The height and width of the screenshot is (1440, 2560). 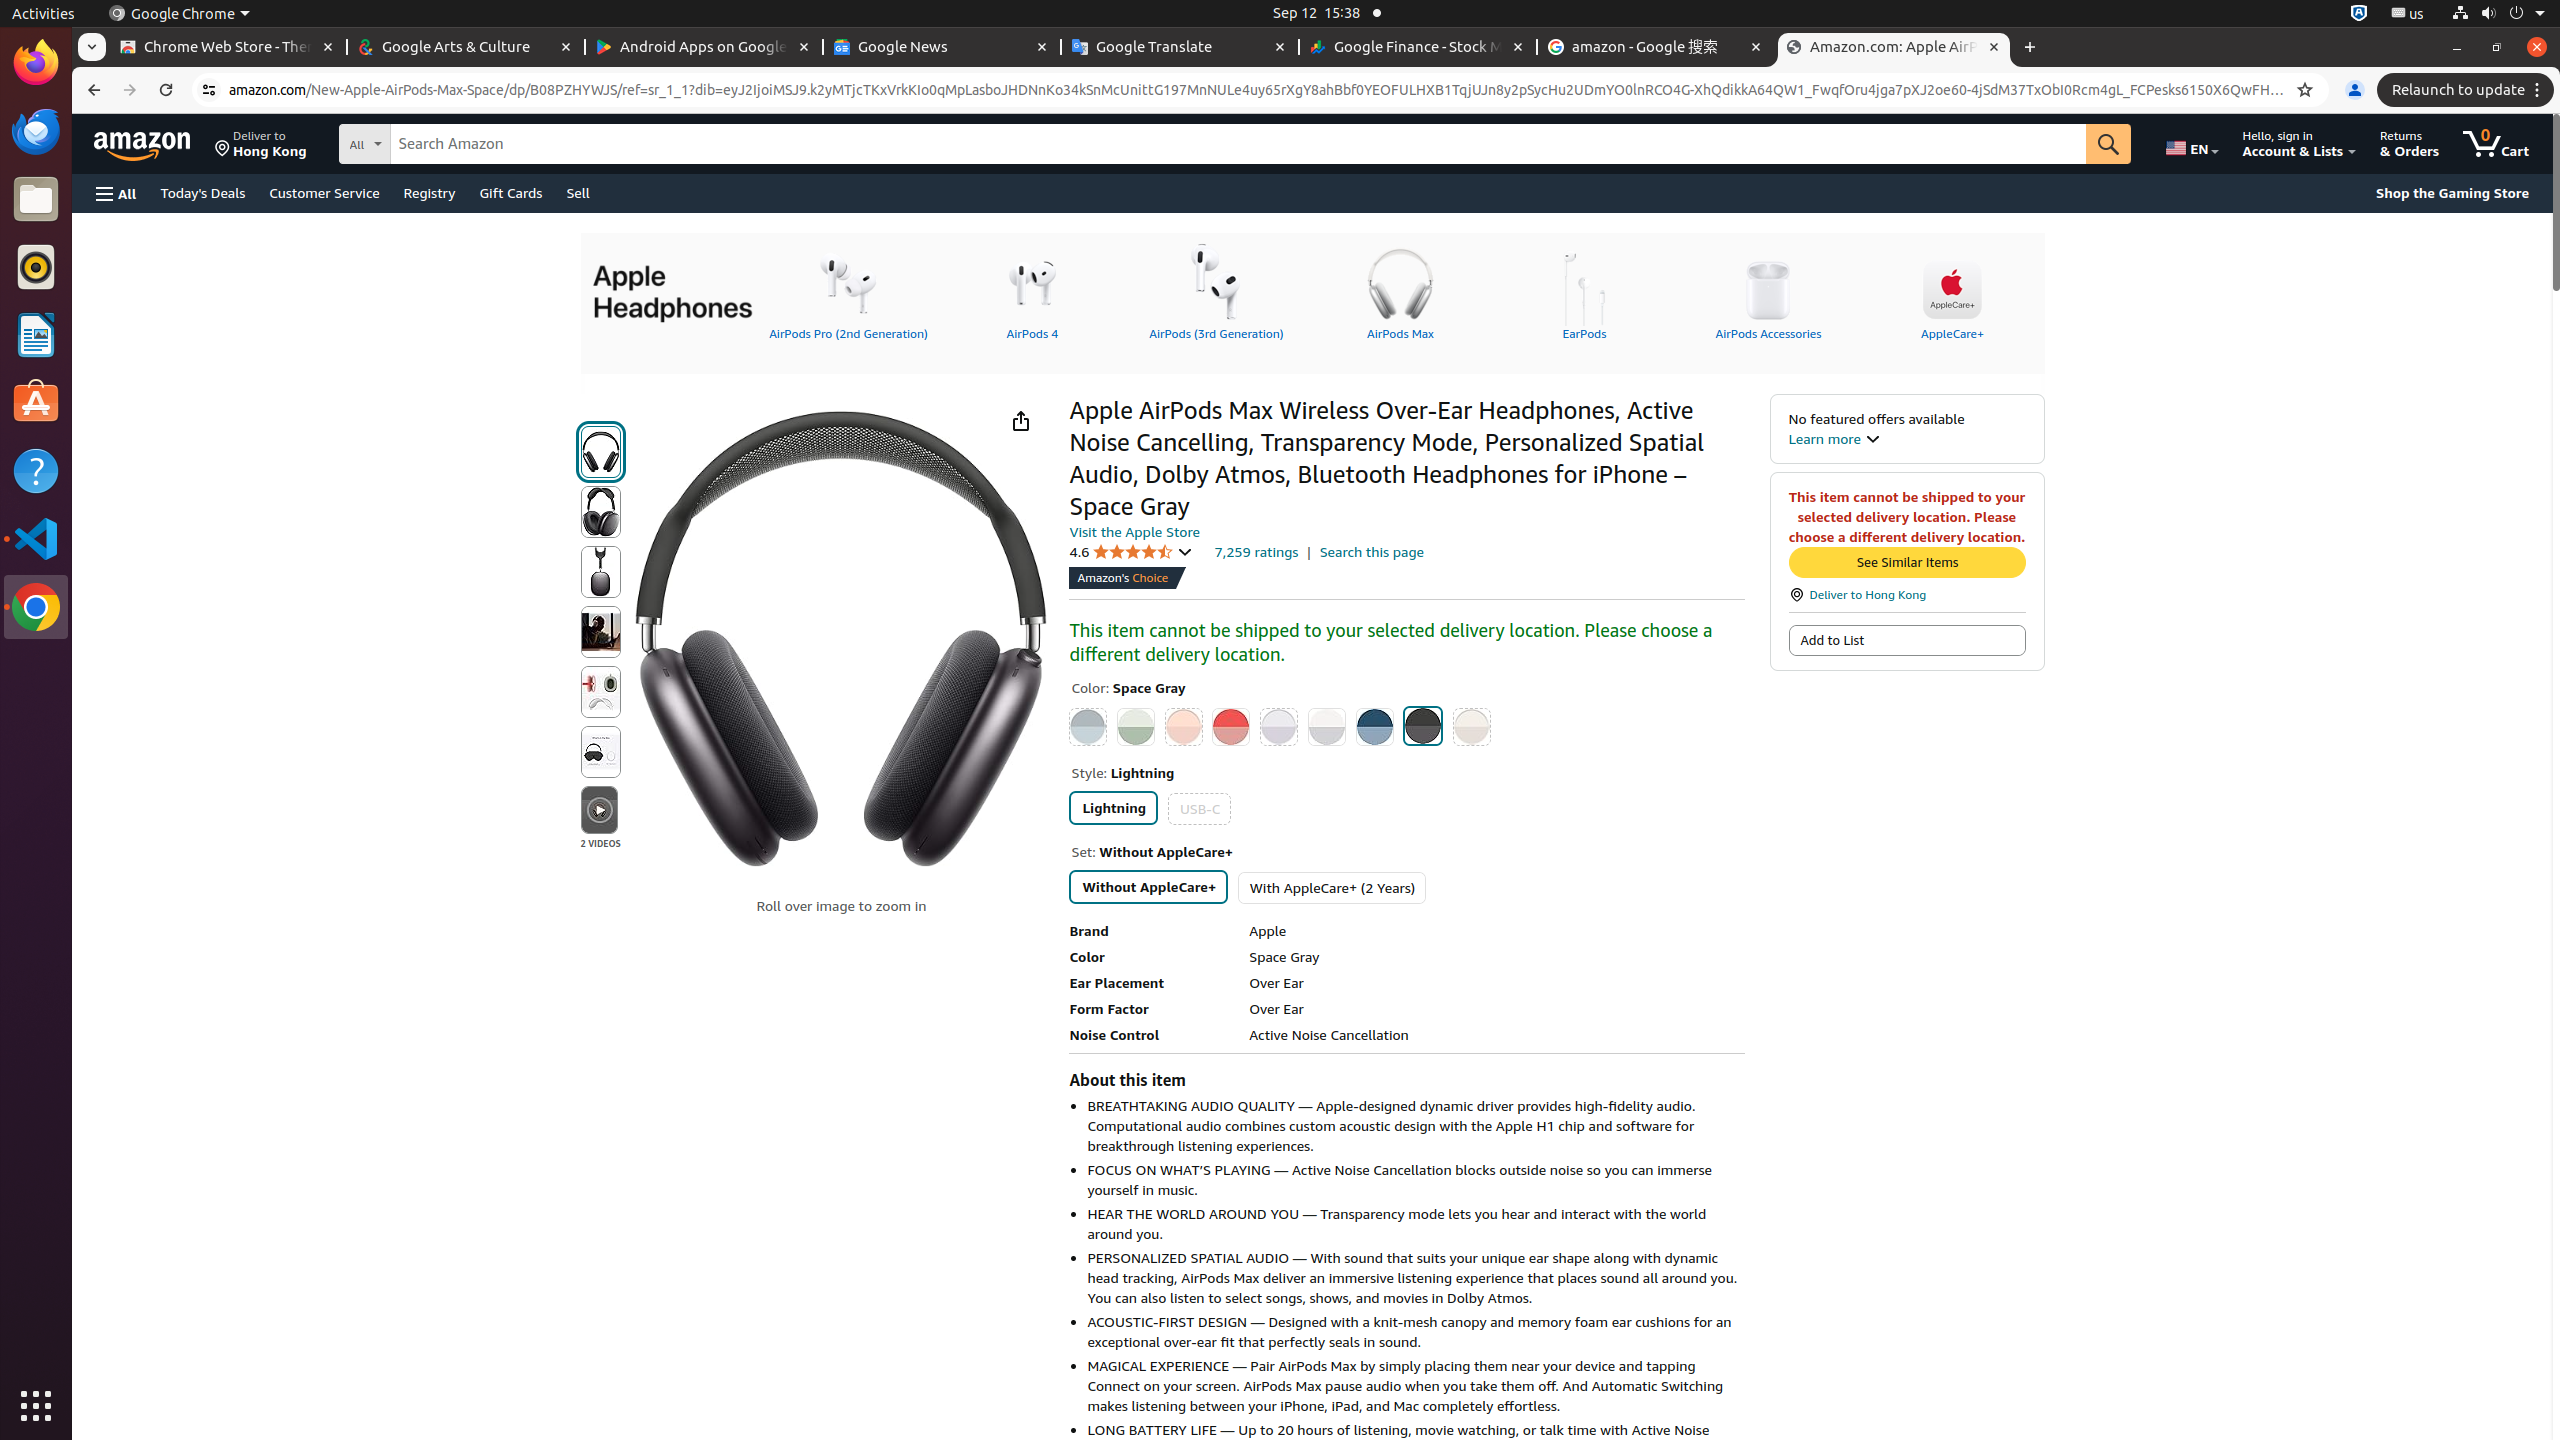 I want to click on Relaunch to update, so click(x=2468, y=90).